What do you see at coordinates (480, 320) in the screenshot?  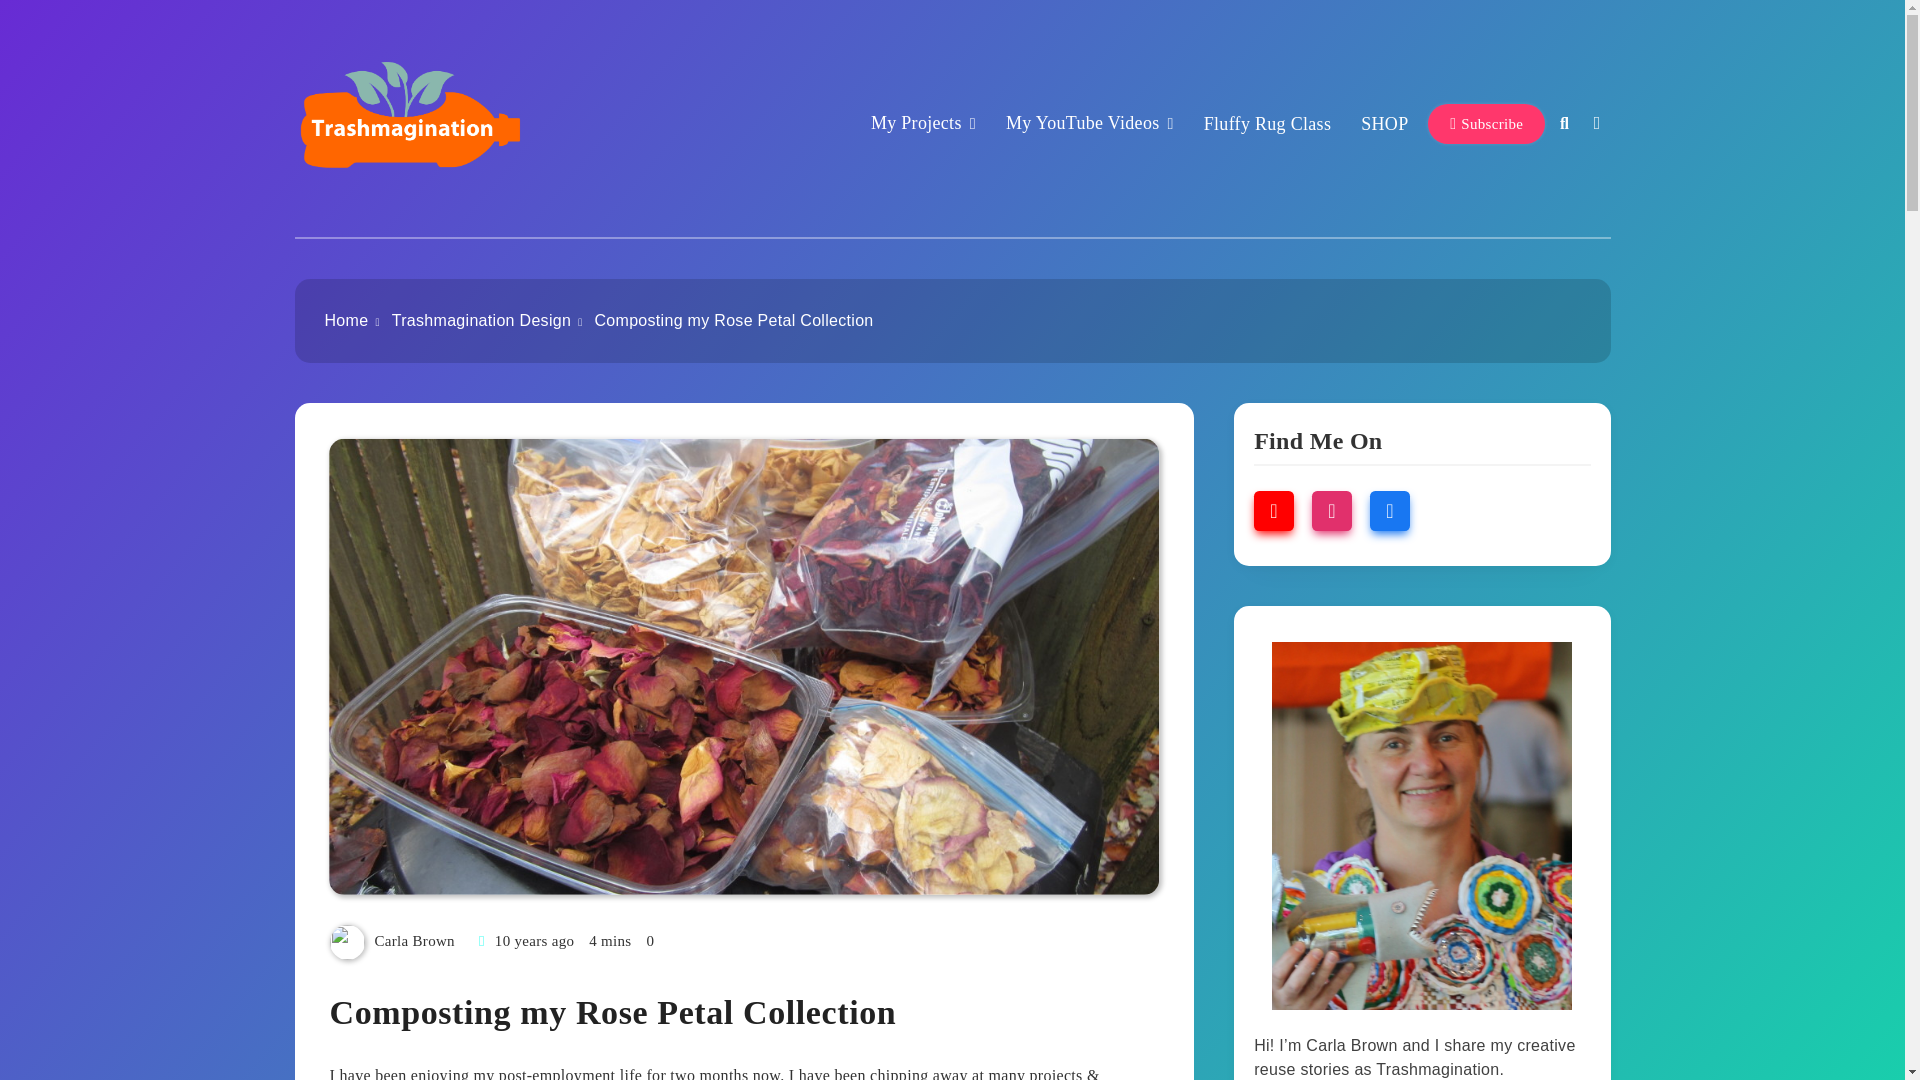 I see `Trashmagination Design` at bounding box center [480, 320].